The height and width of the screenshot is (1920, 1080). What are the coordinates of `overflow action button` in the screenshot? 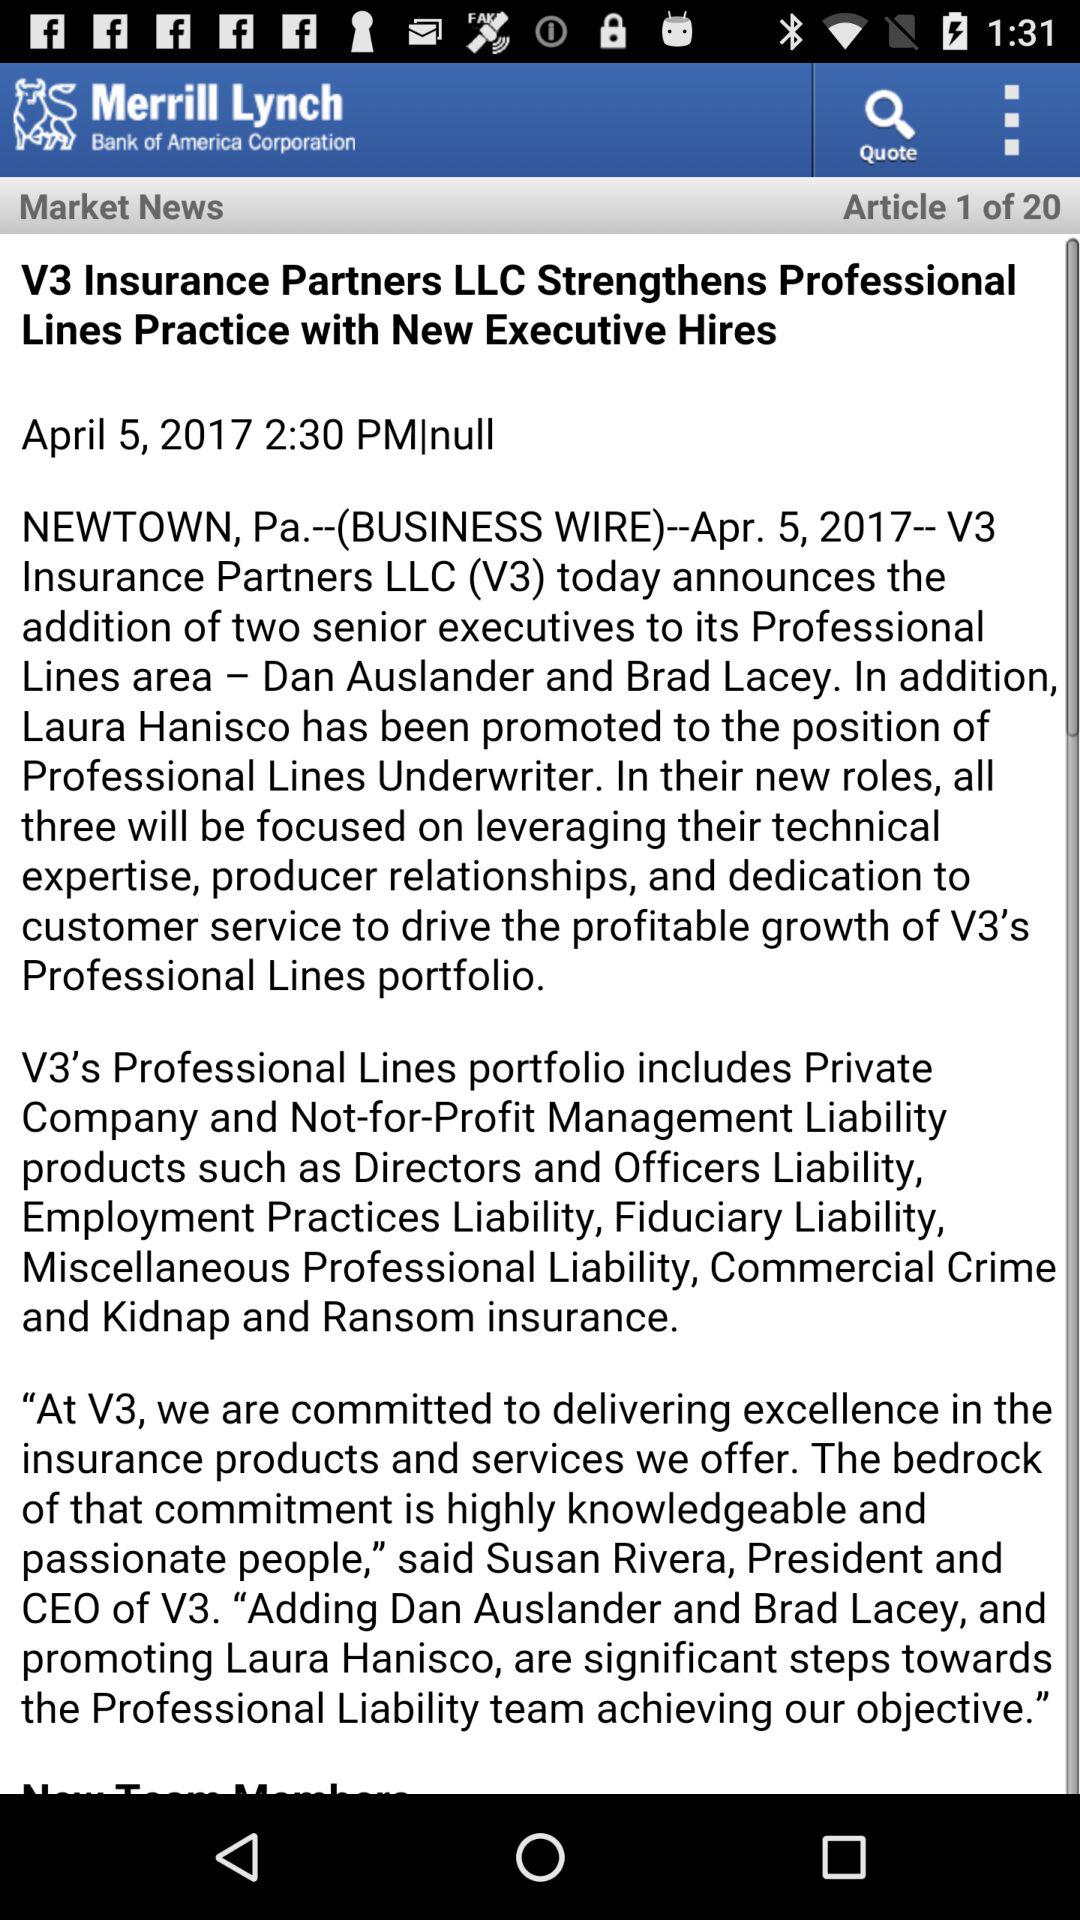 It's located at (1018, 120).